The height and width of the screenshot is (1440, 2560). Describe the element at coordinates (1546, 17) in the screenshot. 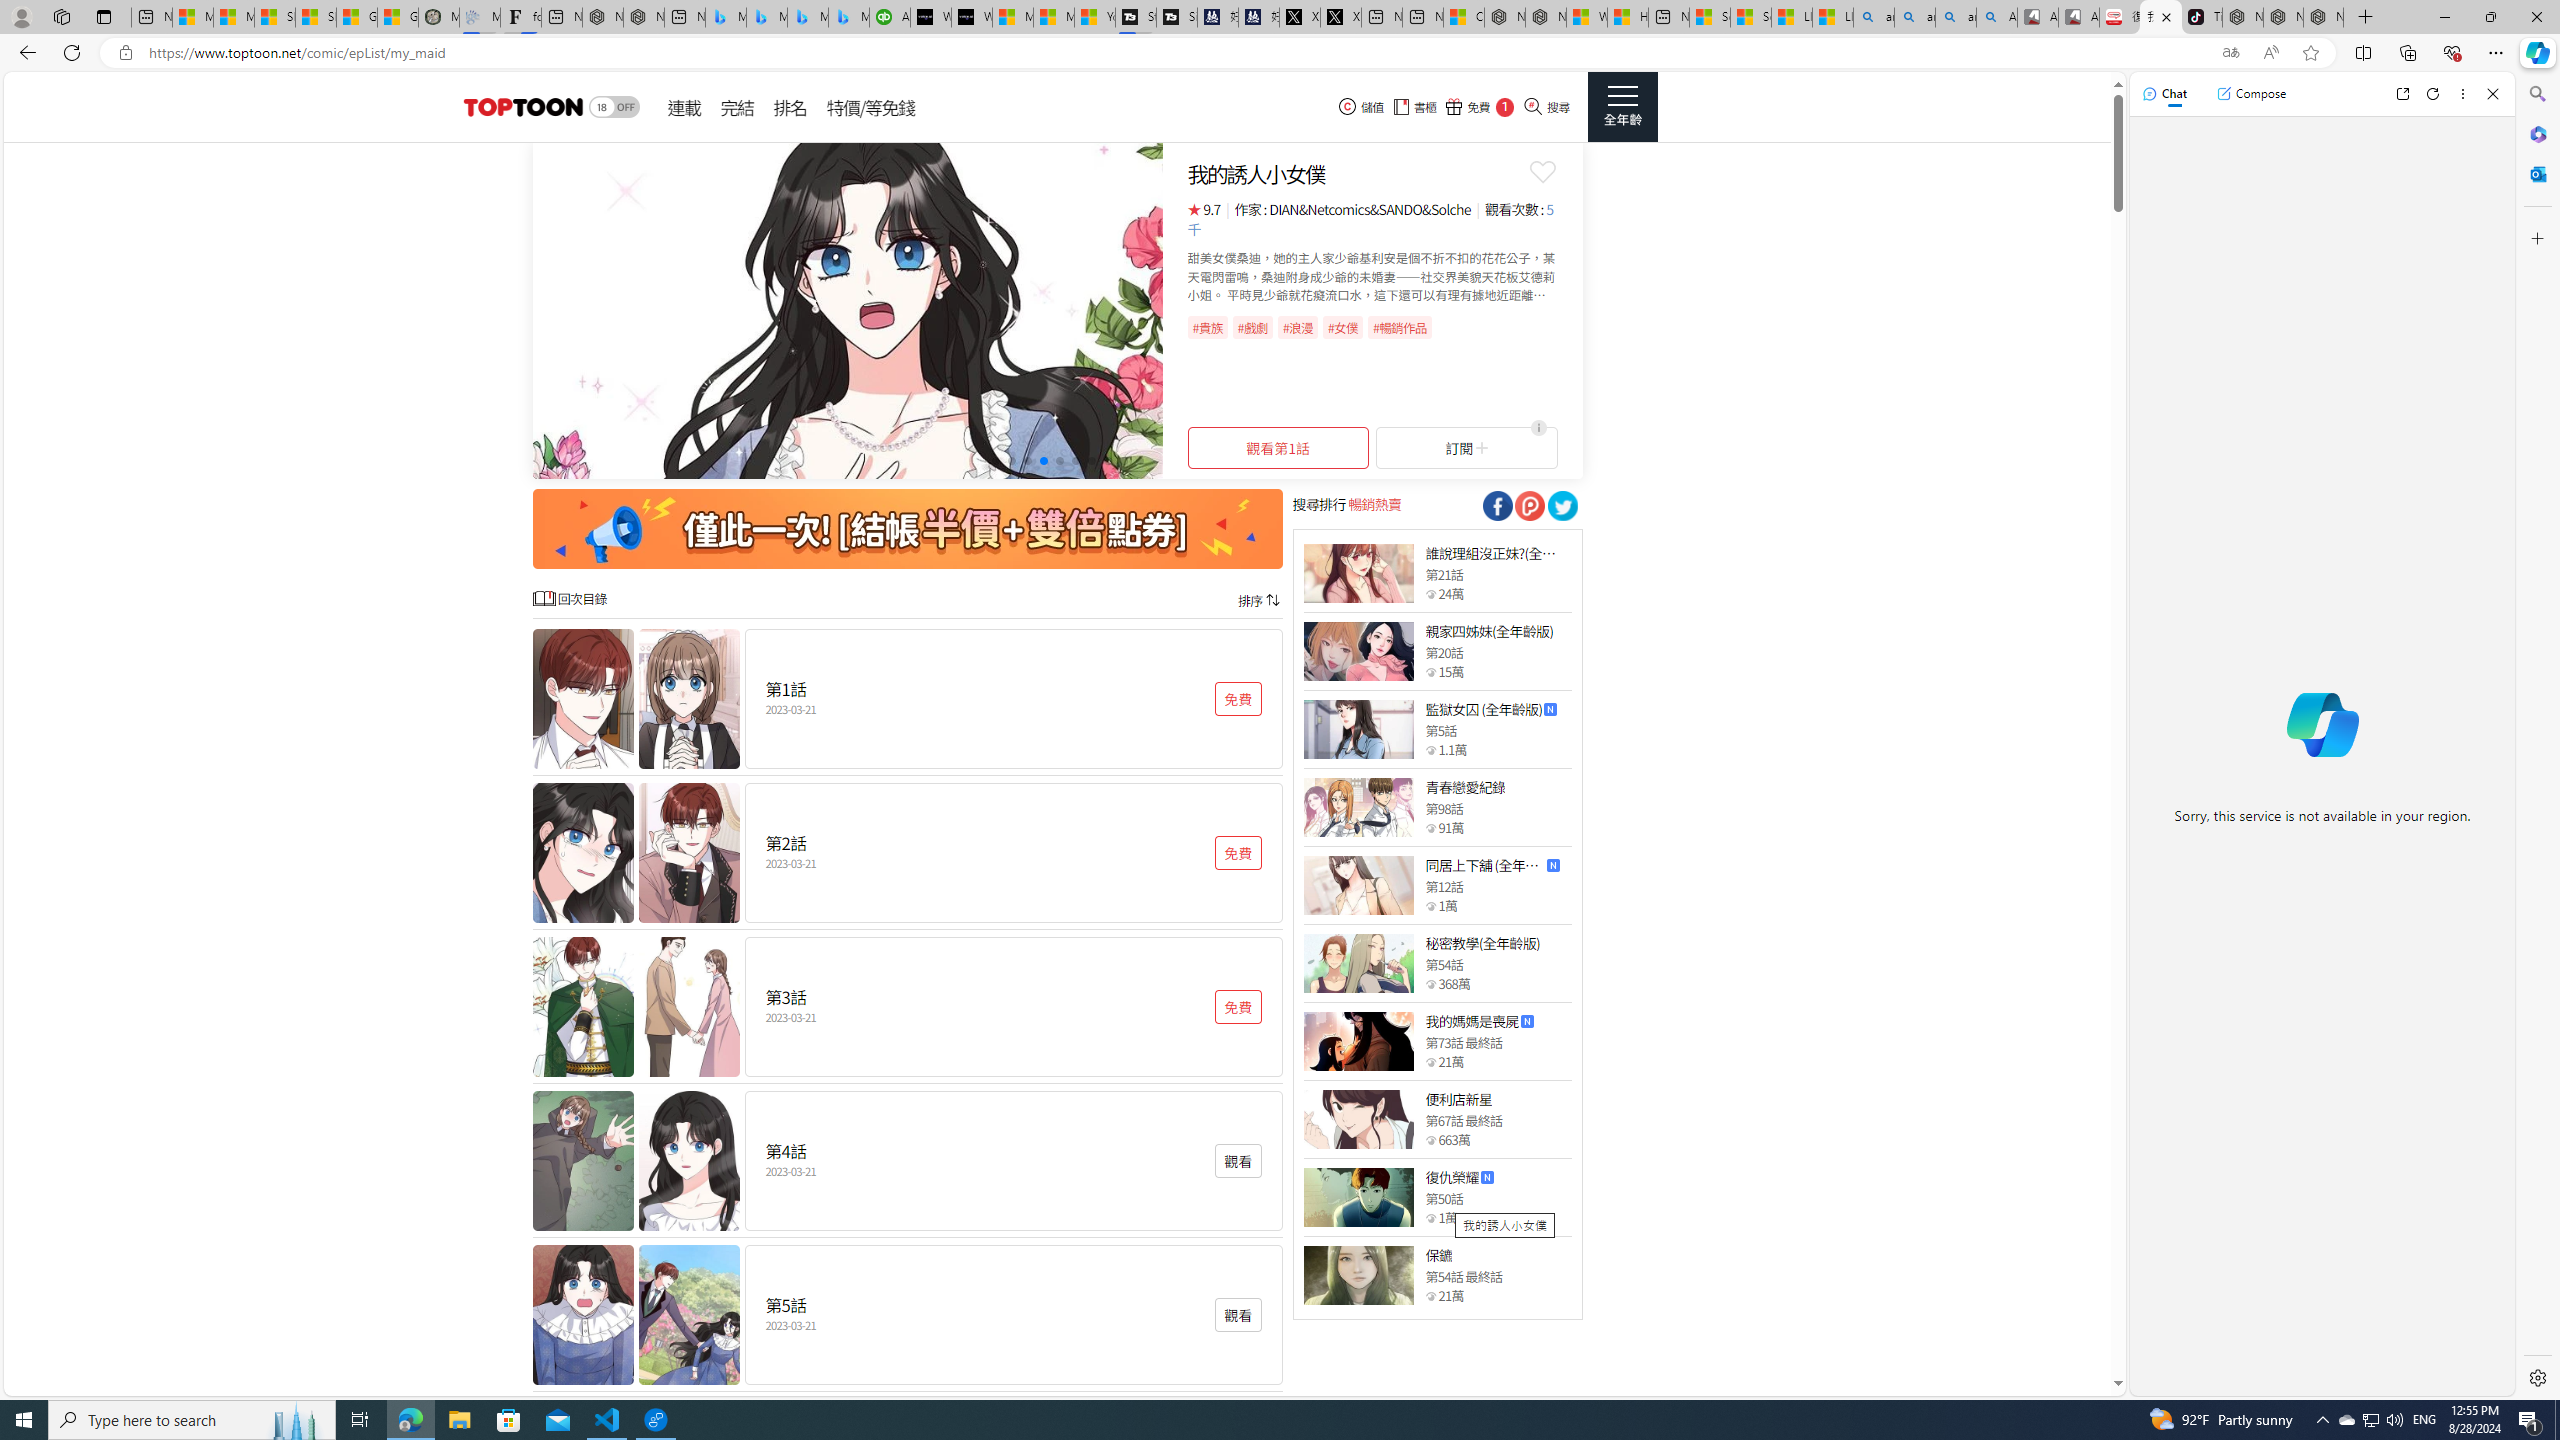

I see `Nordace - Summer Adventures 2024` at that location.